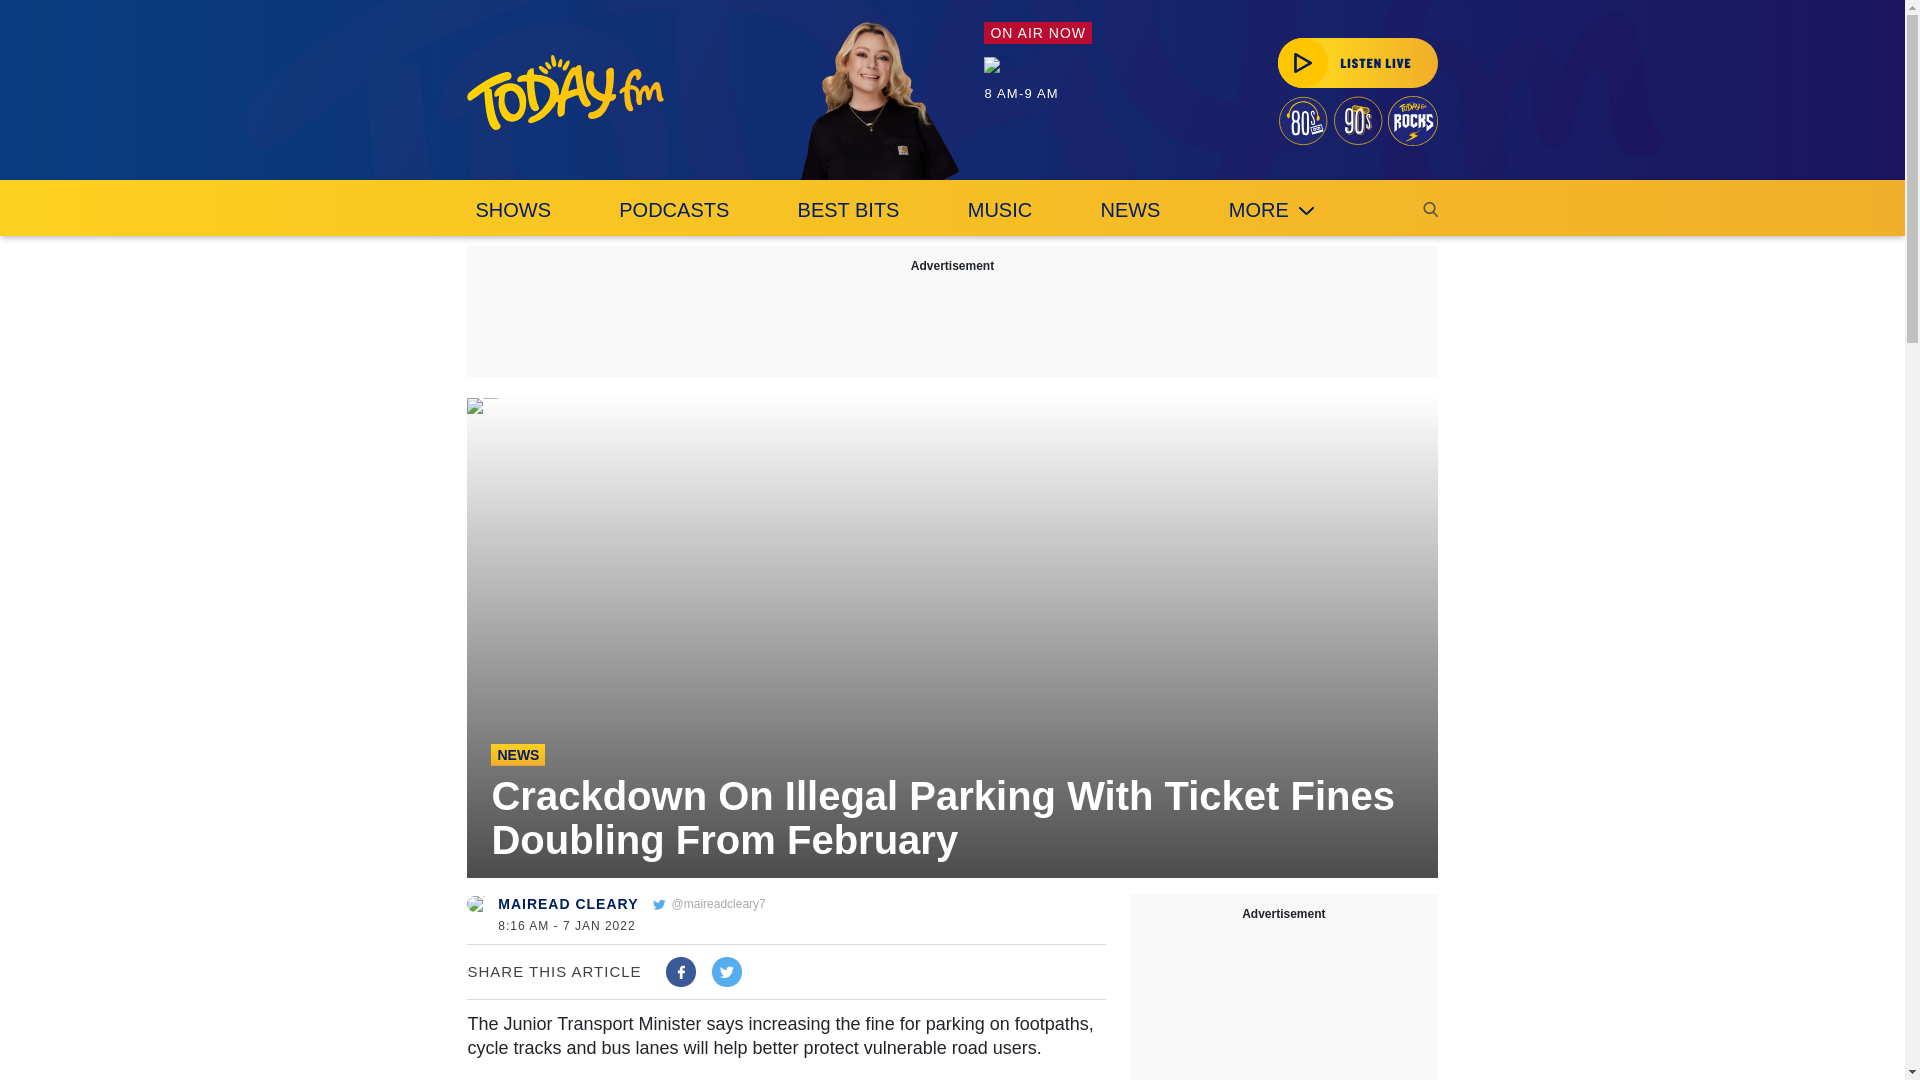  What do you see at coordinates (512, 208) in the screenshot?
I see `Shows` at bounding box center [512, 208].